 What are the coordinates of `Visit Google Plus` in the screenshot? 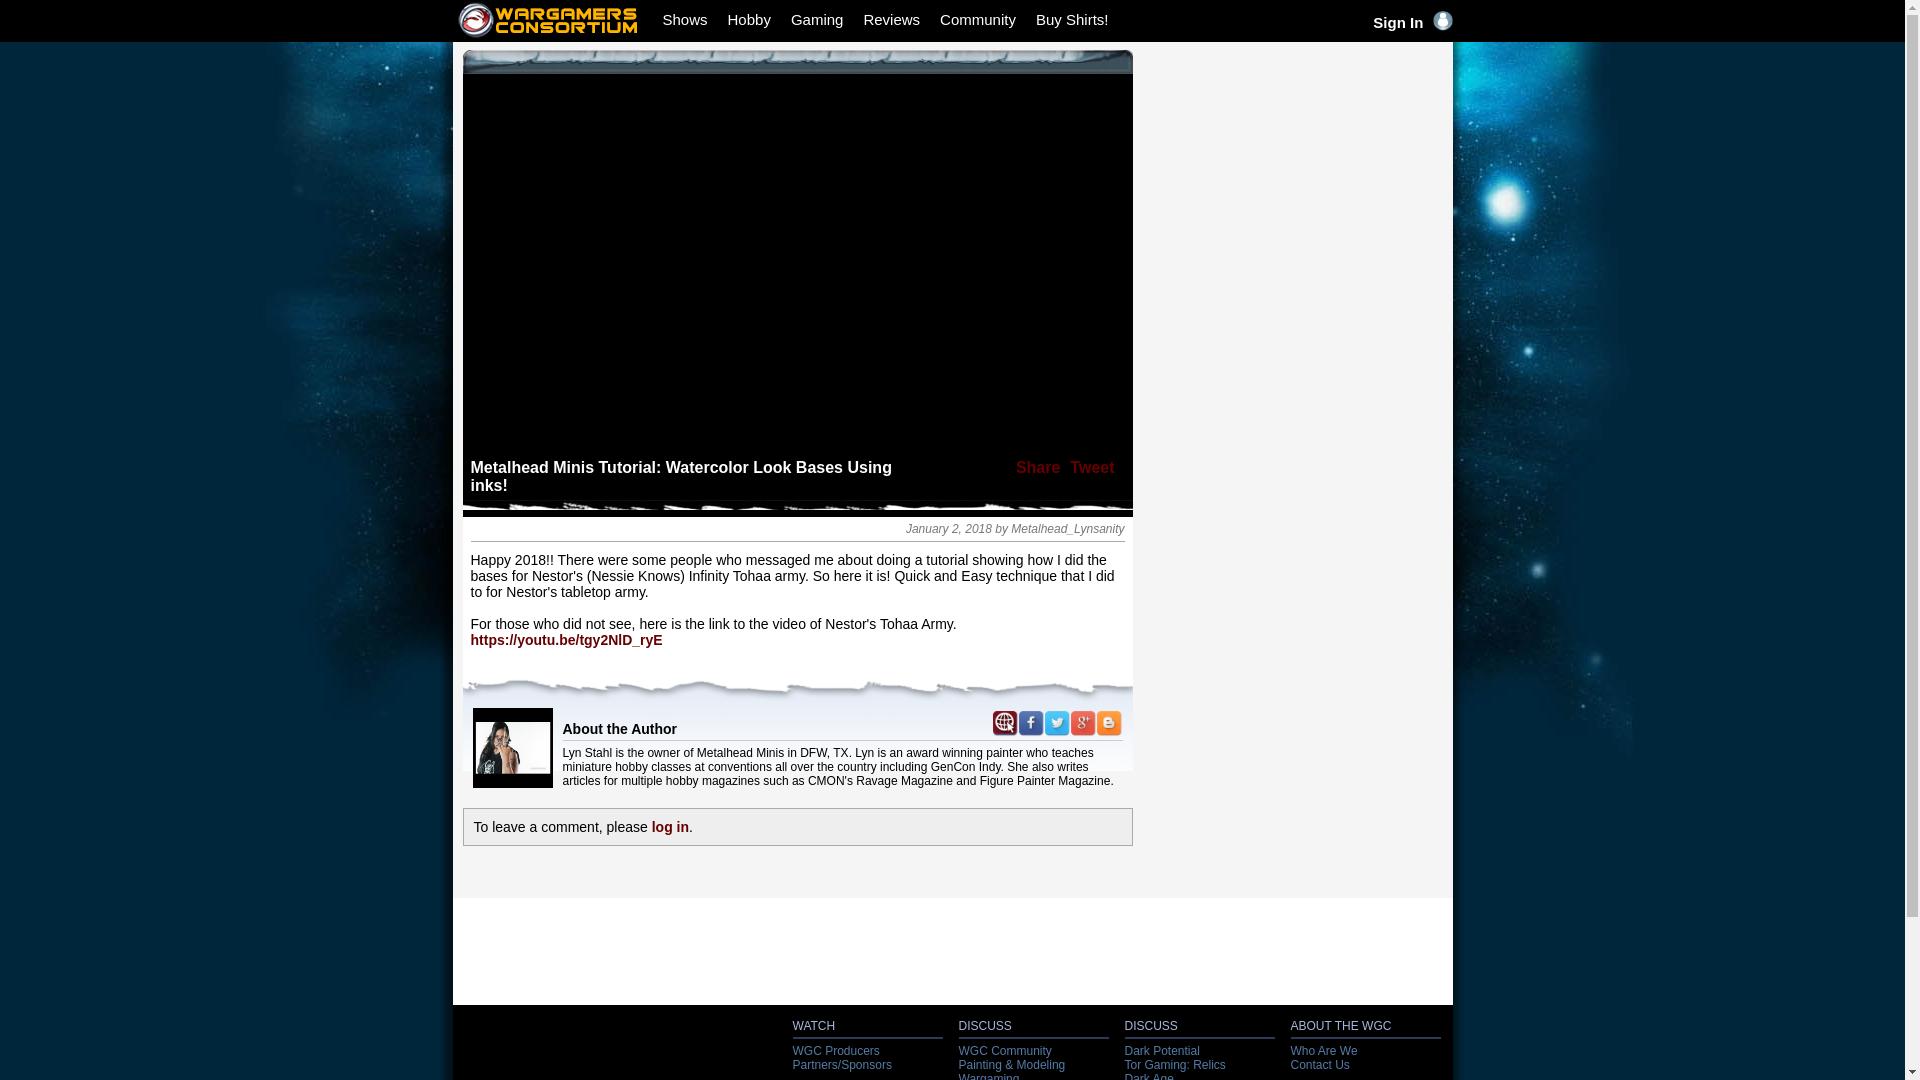 It's located at (1082, 723).